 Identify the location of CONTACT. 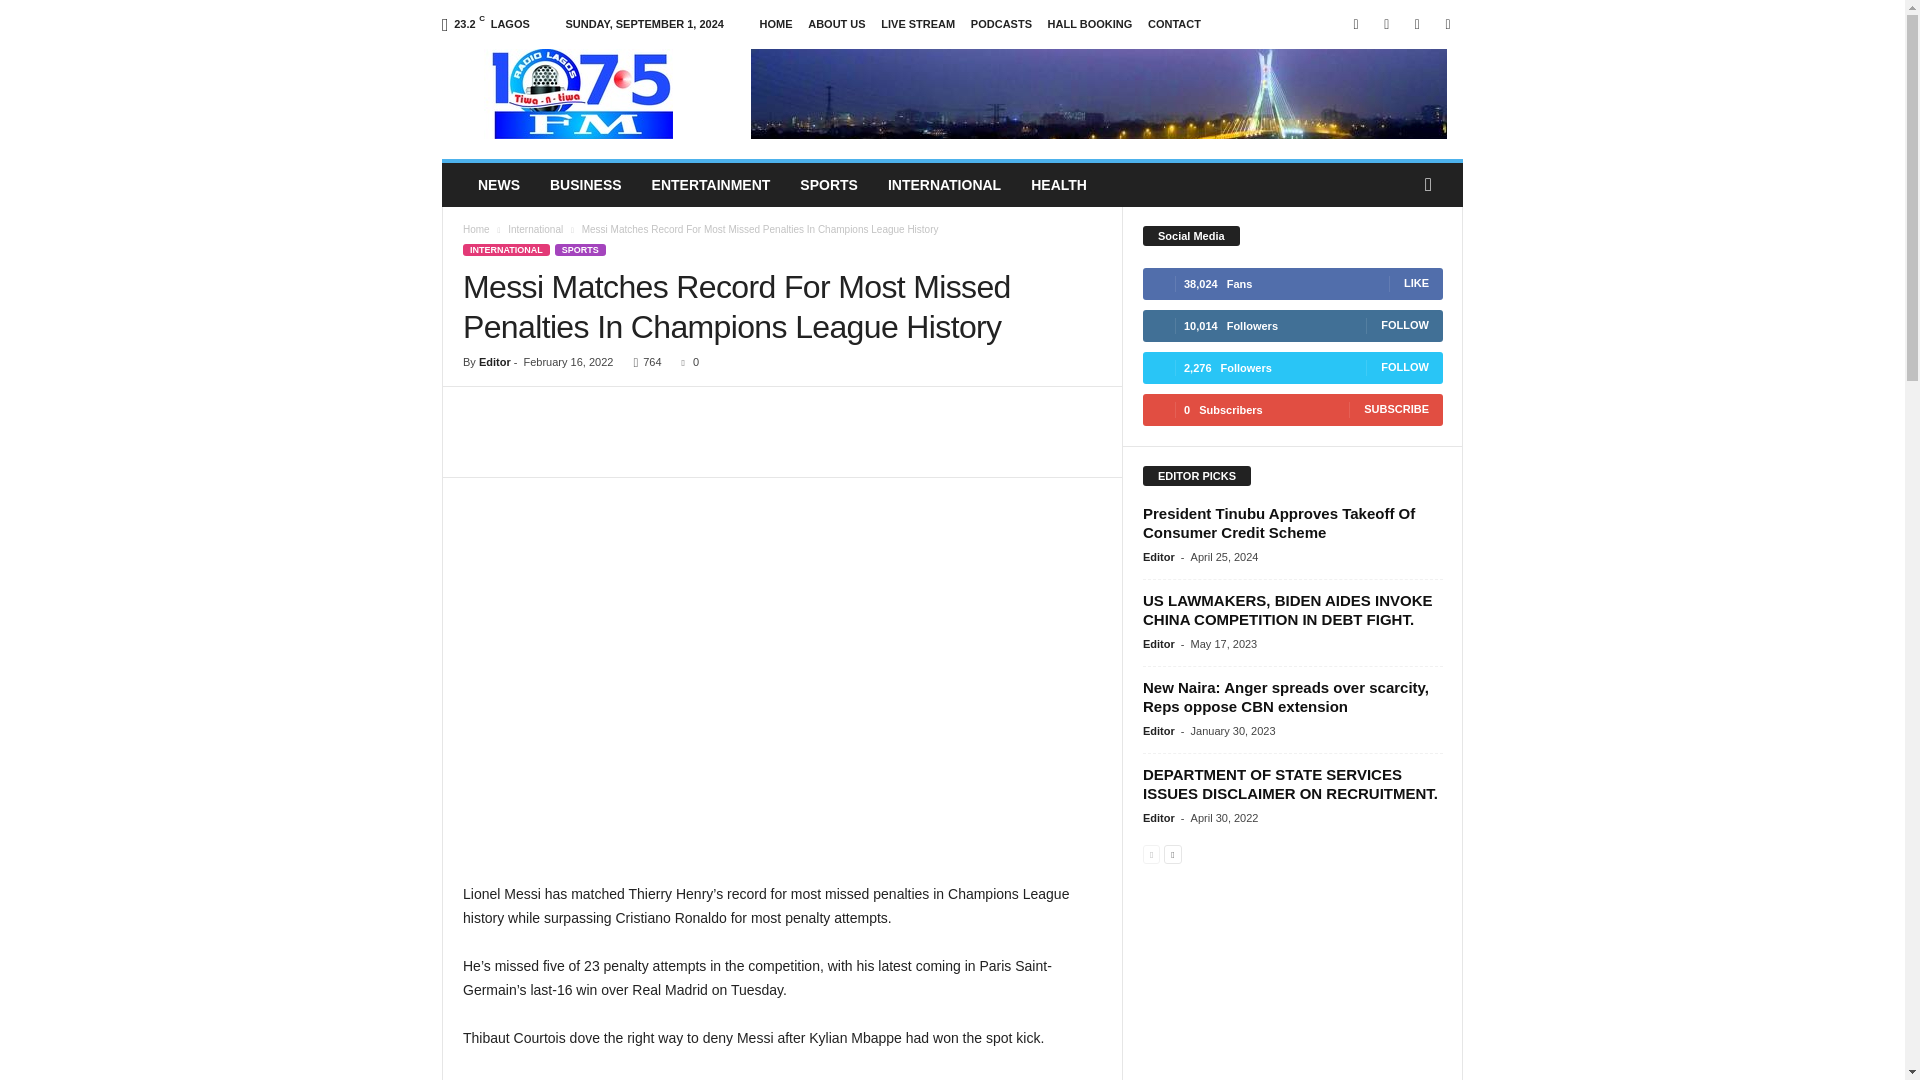
(1174, 24).